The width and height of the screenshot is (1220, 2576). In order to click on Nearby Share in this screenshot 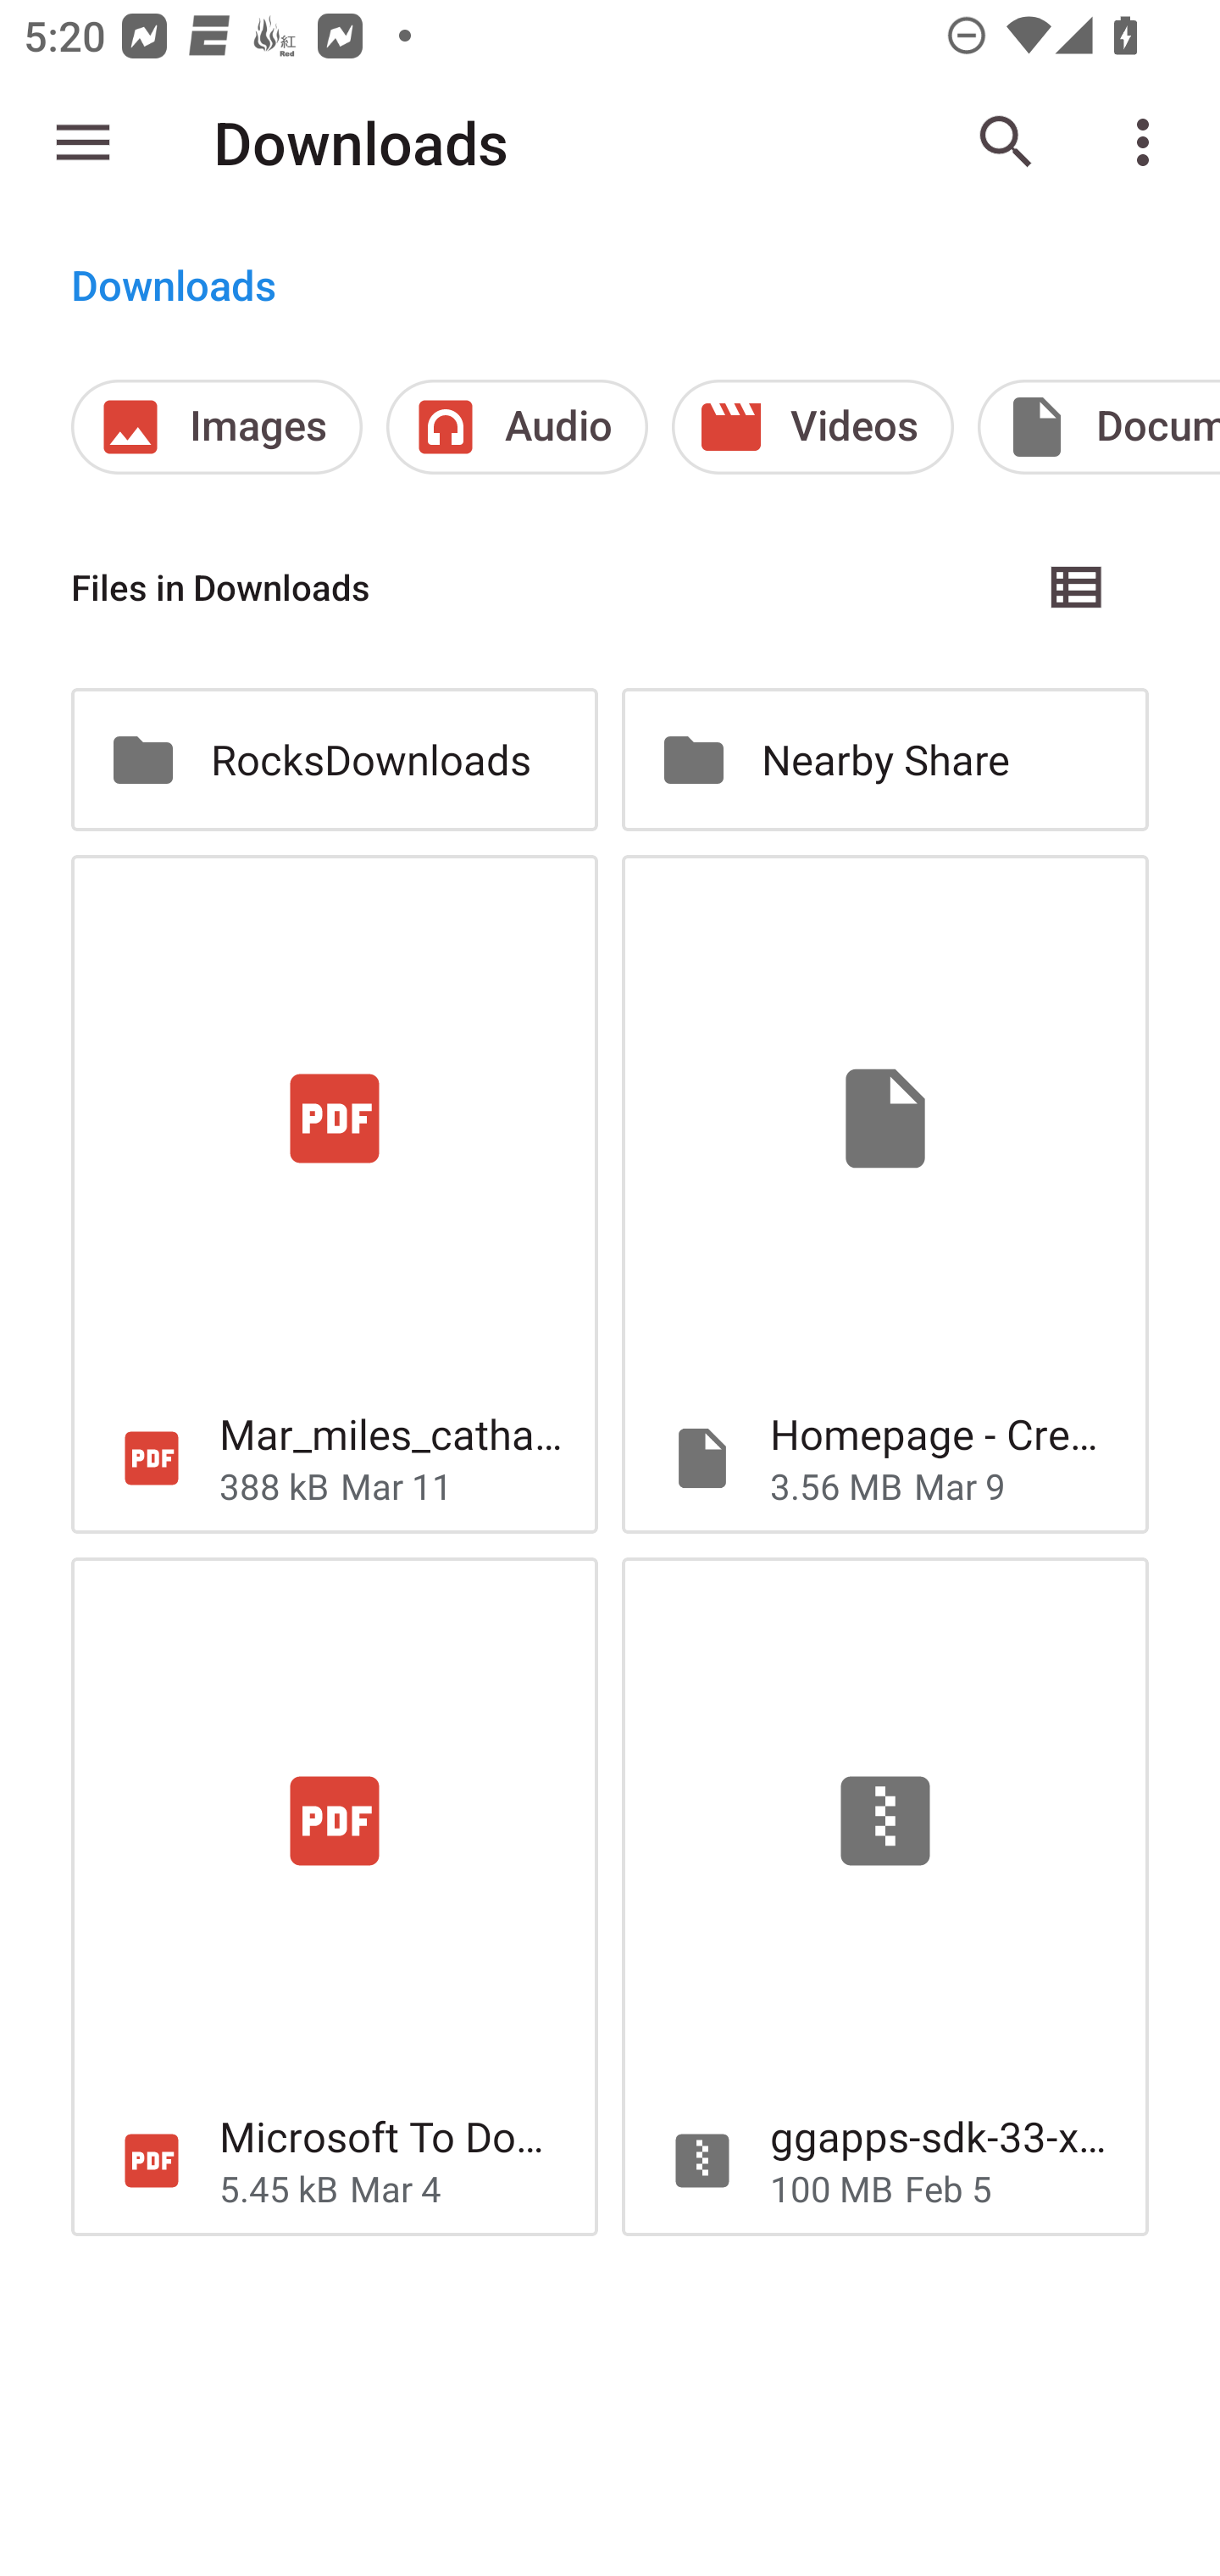, I will do `click(885, 759)`.